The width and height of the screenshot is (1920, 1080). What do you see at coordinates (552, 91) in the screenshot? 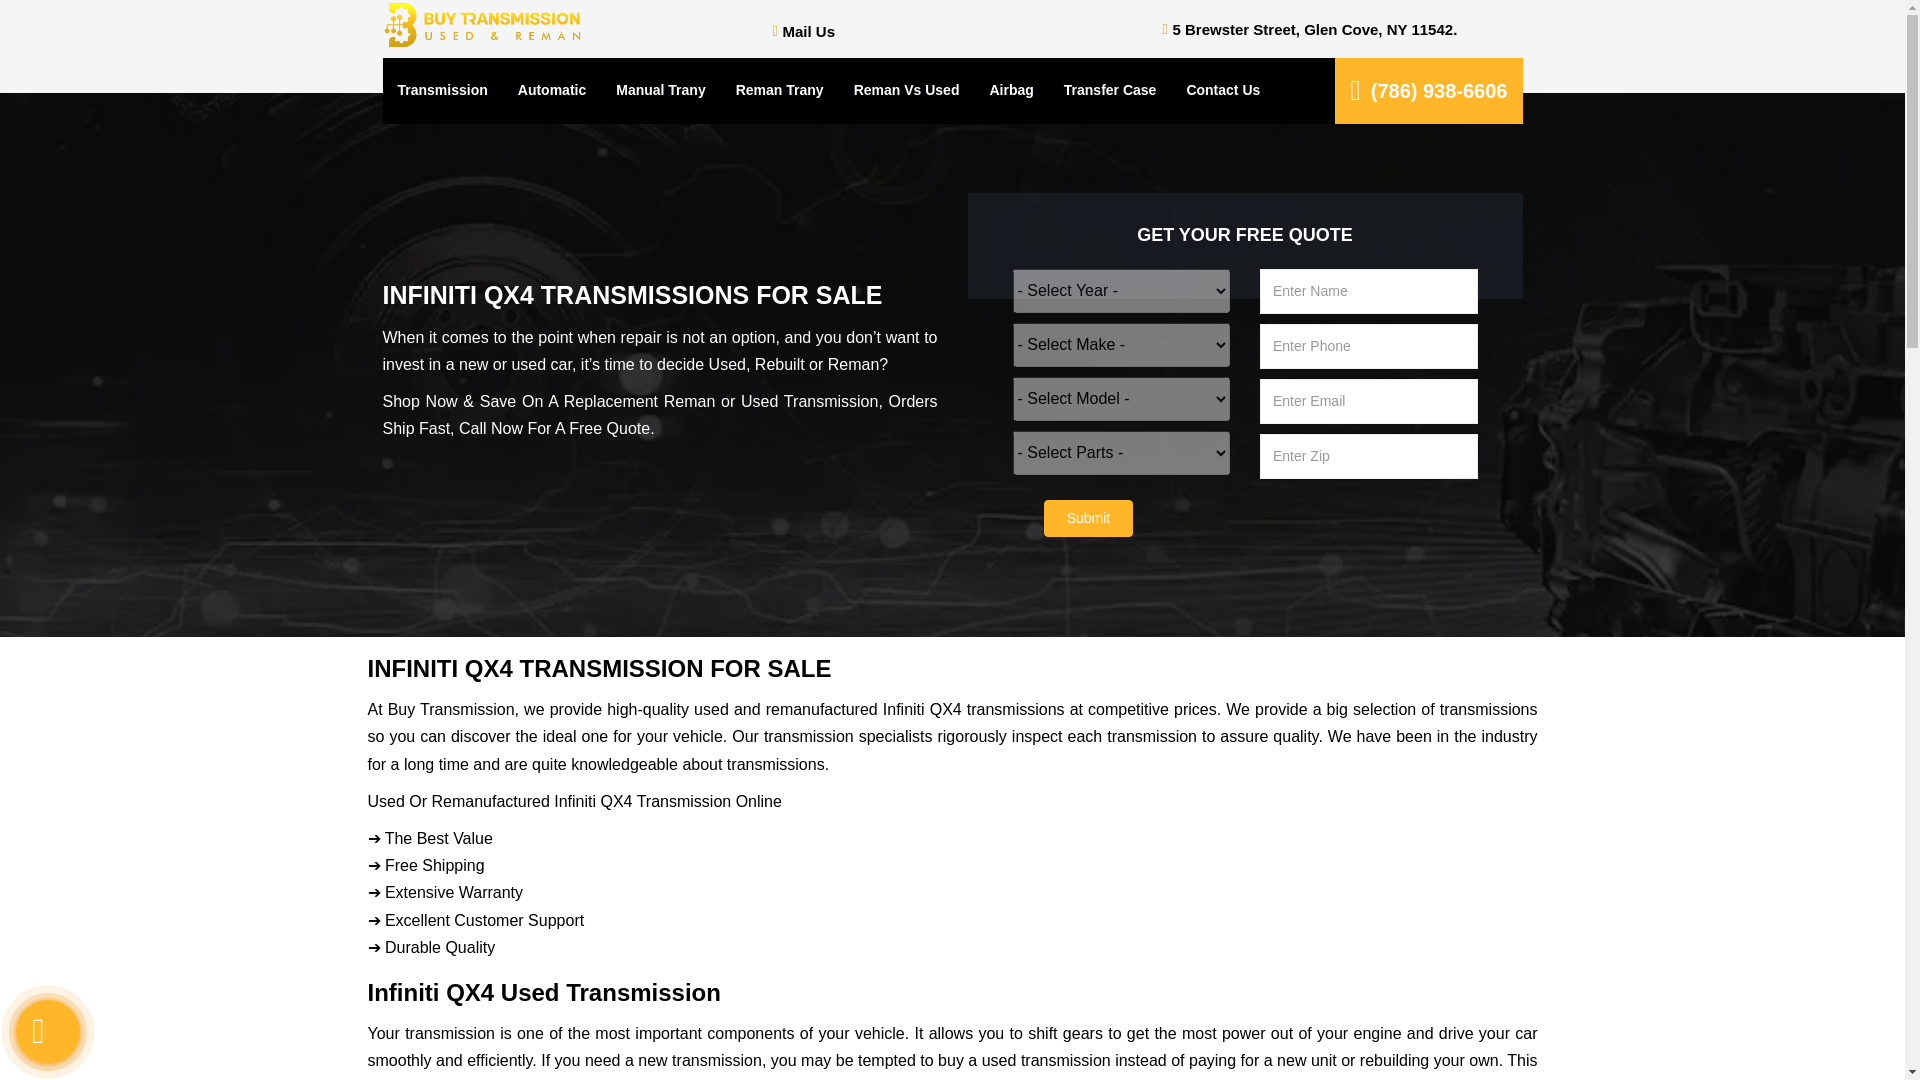
I see `Automatic` at bounding box center [552, 91].